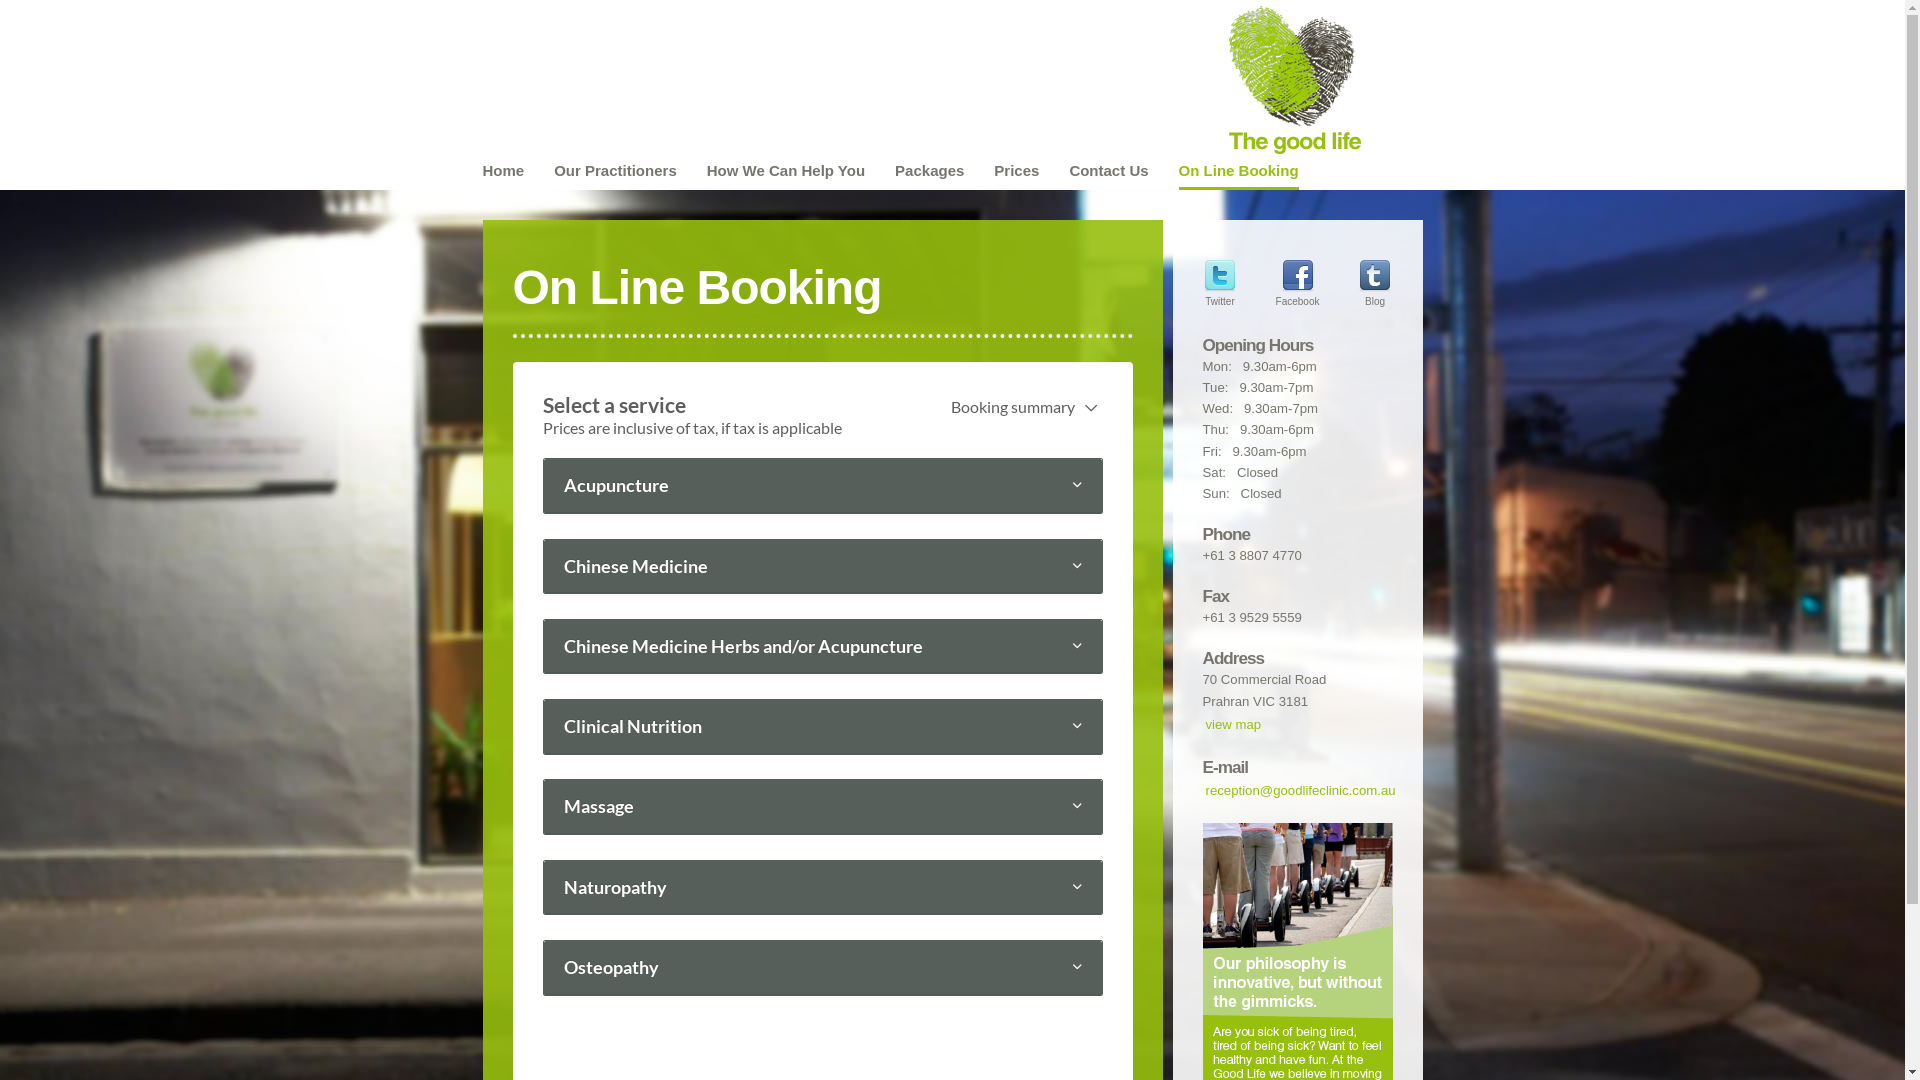 This screenshot has width=1920, height=1080. Describe the element at coordinates (1016, 174) in the screenshot. I see `Prices` at that location.